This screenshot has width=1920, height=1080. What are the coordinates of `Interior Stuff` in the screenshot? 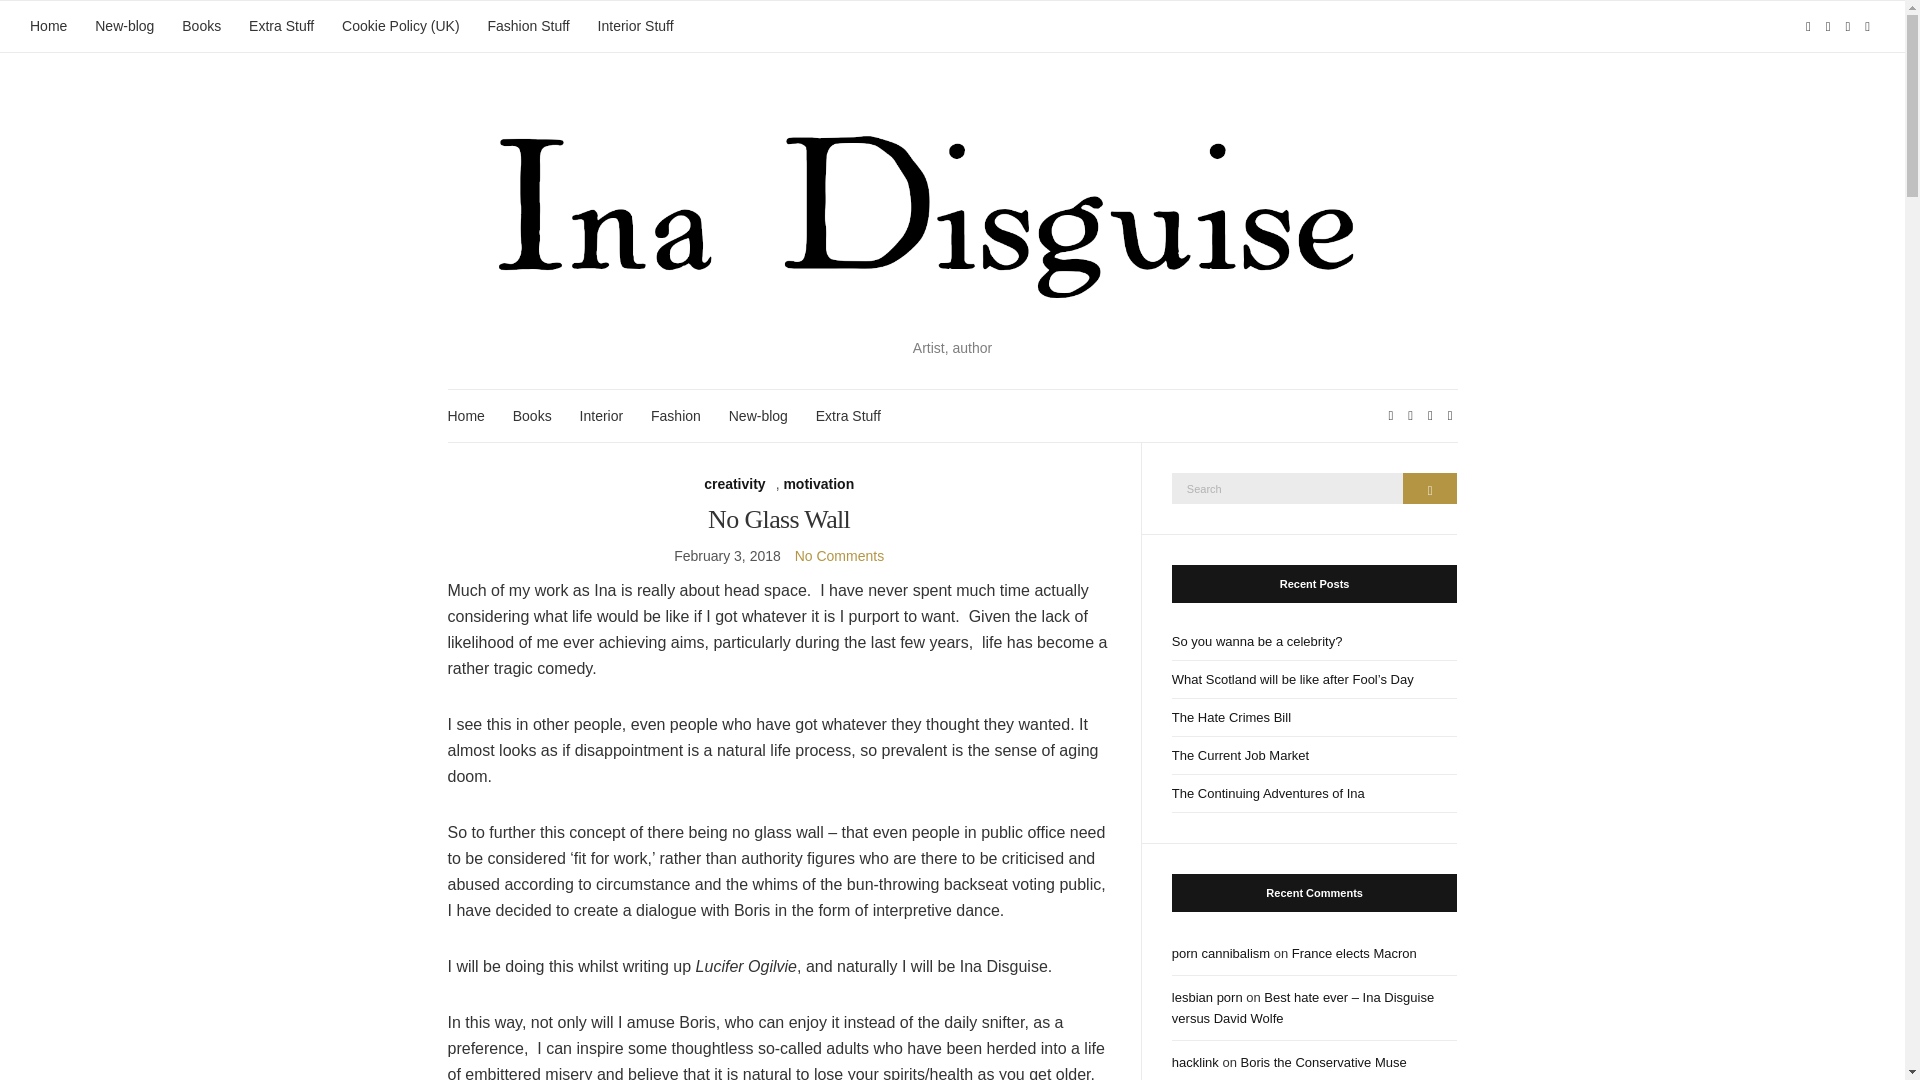 It's located at (635, 26).